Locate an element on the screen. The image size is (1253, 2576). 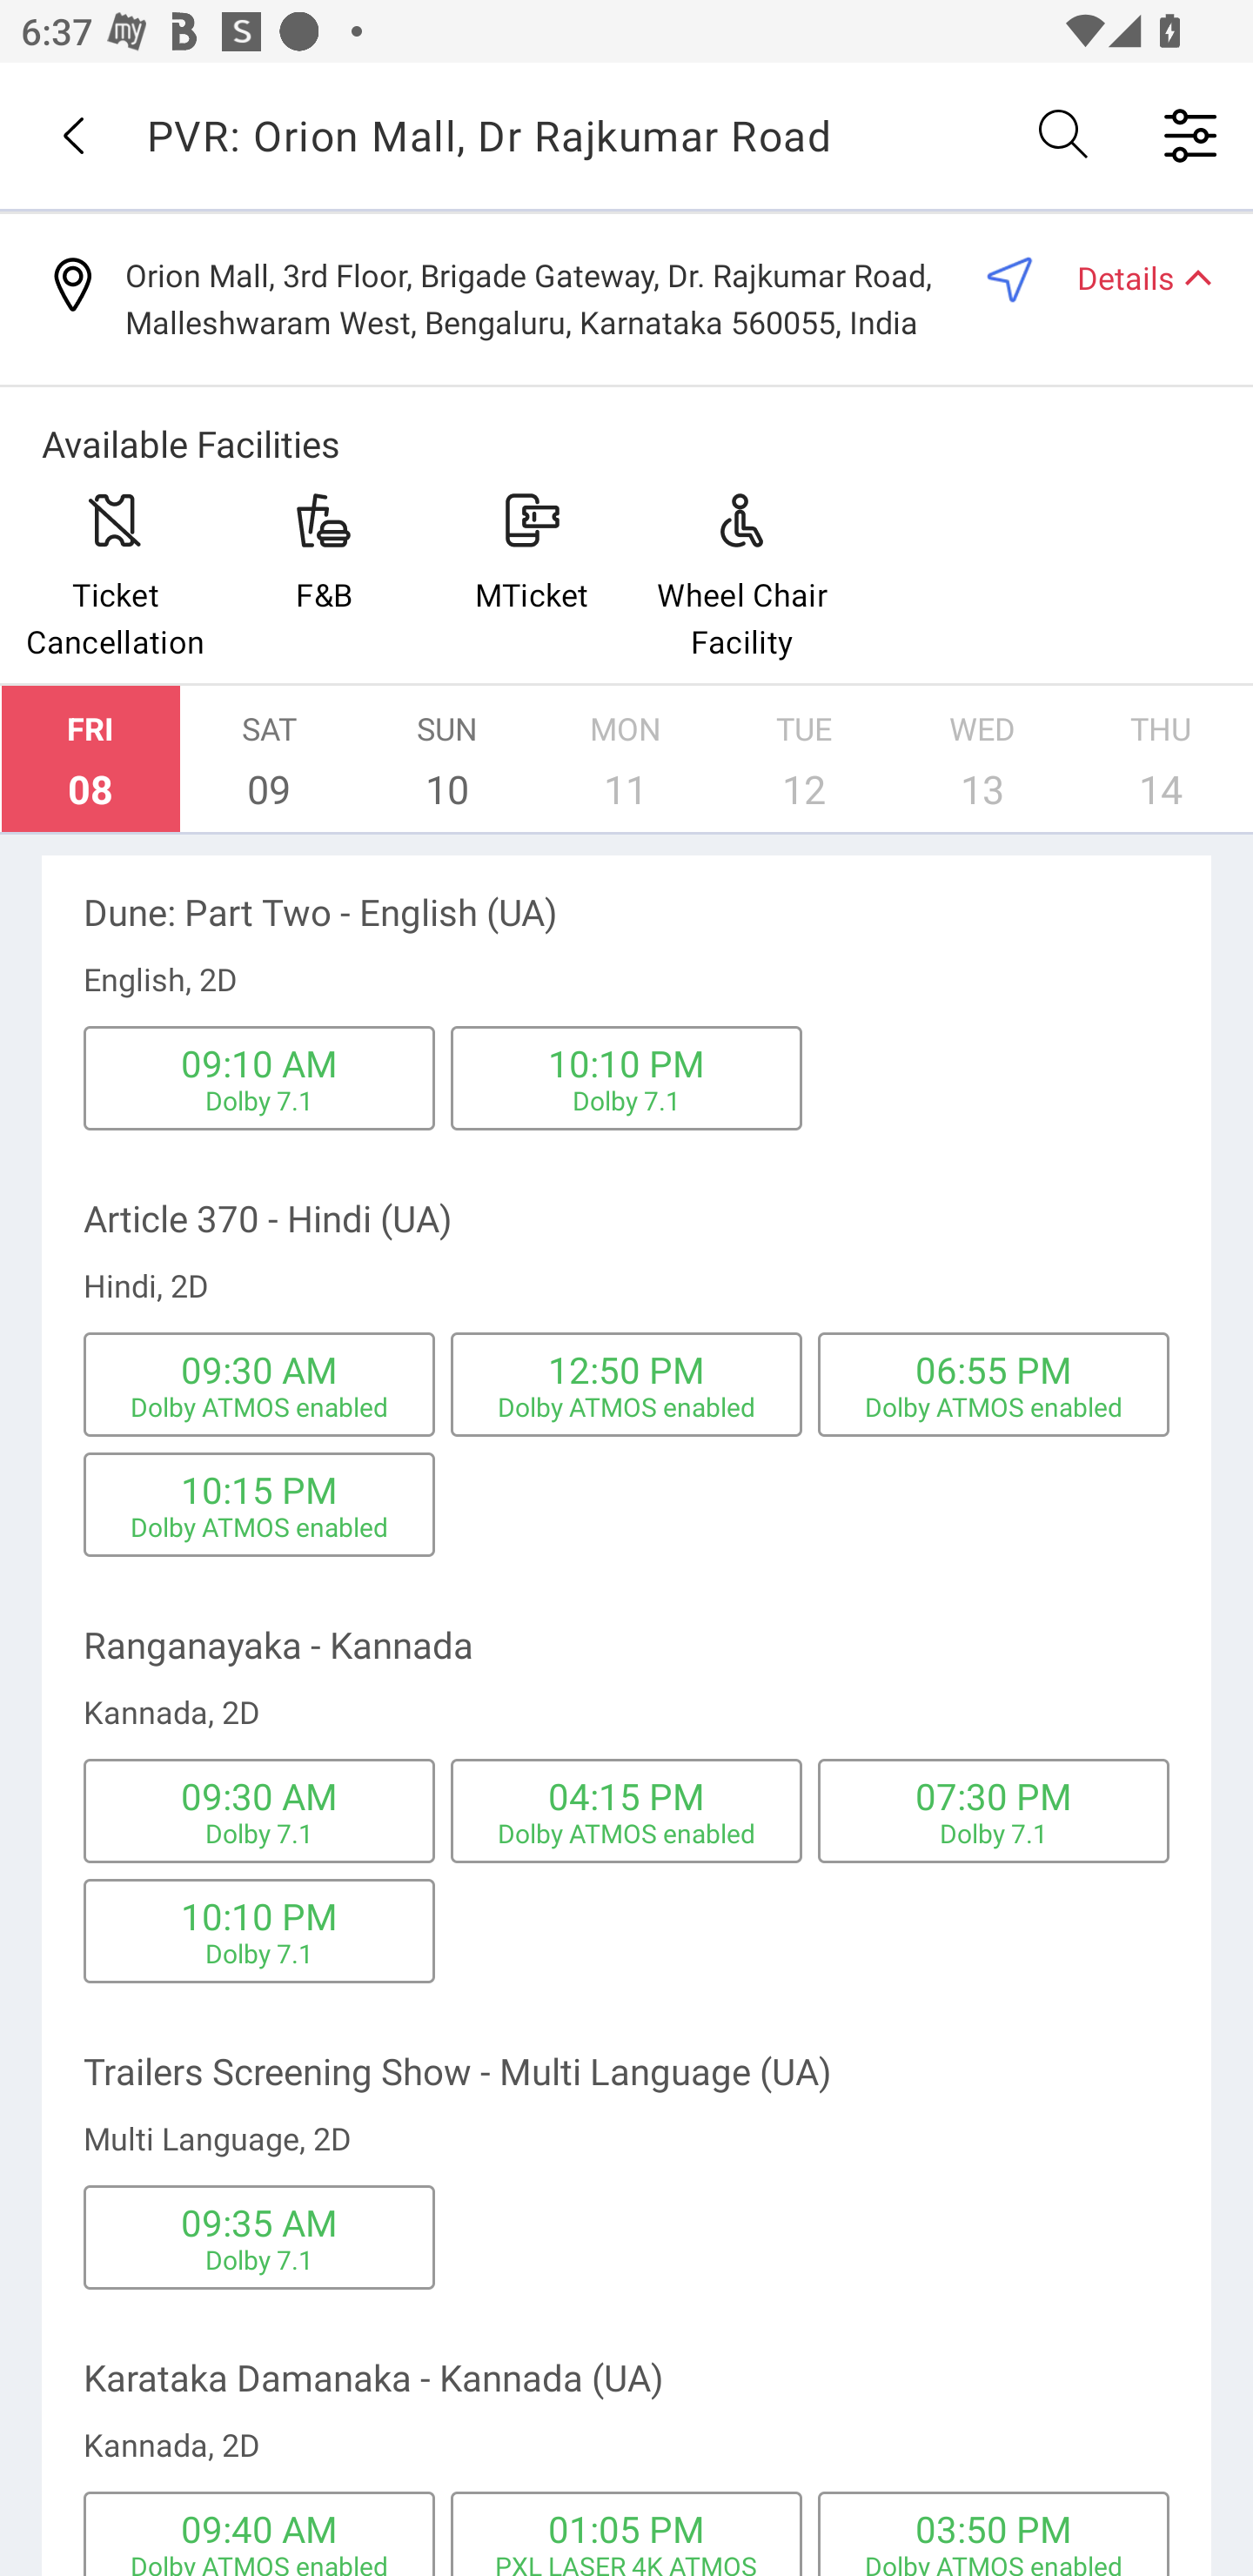
Dolby 7.1 is located at coordinates (259, 1100).